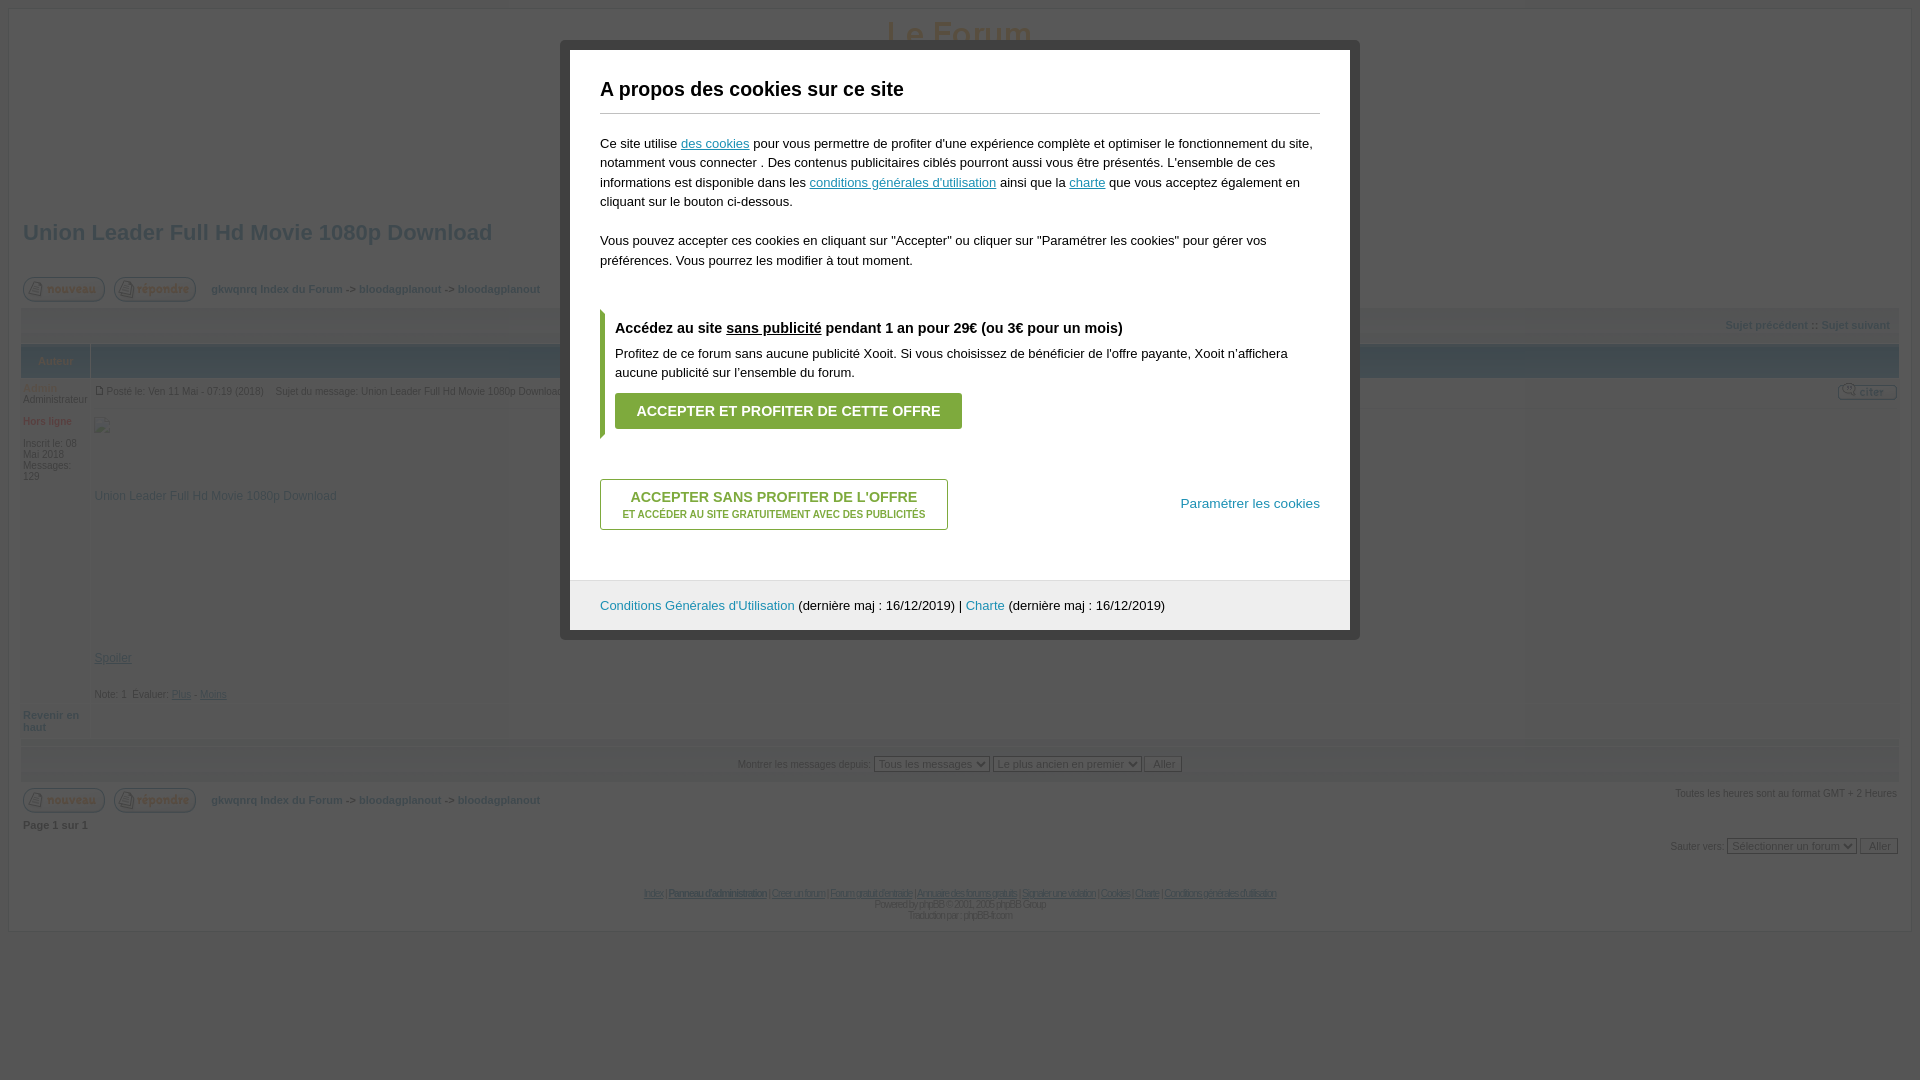 This screenshot has width=1920, height=1080. What do you see at coordinates (51, 721) in the screenshot?
I see `Revenir en haut` at bounding box center [51, 721].